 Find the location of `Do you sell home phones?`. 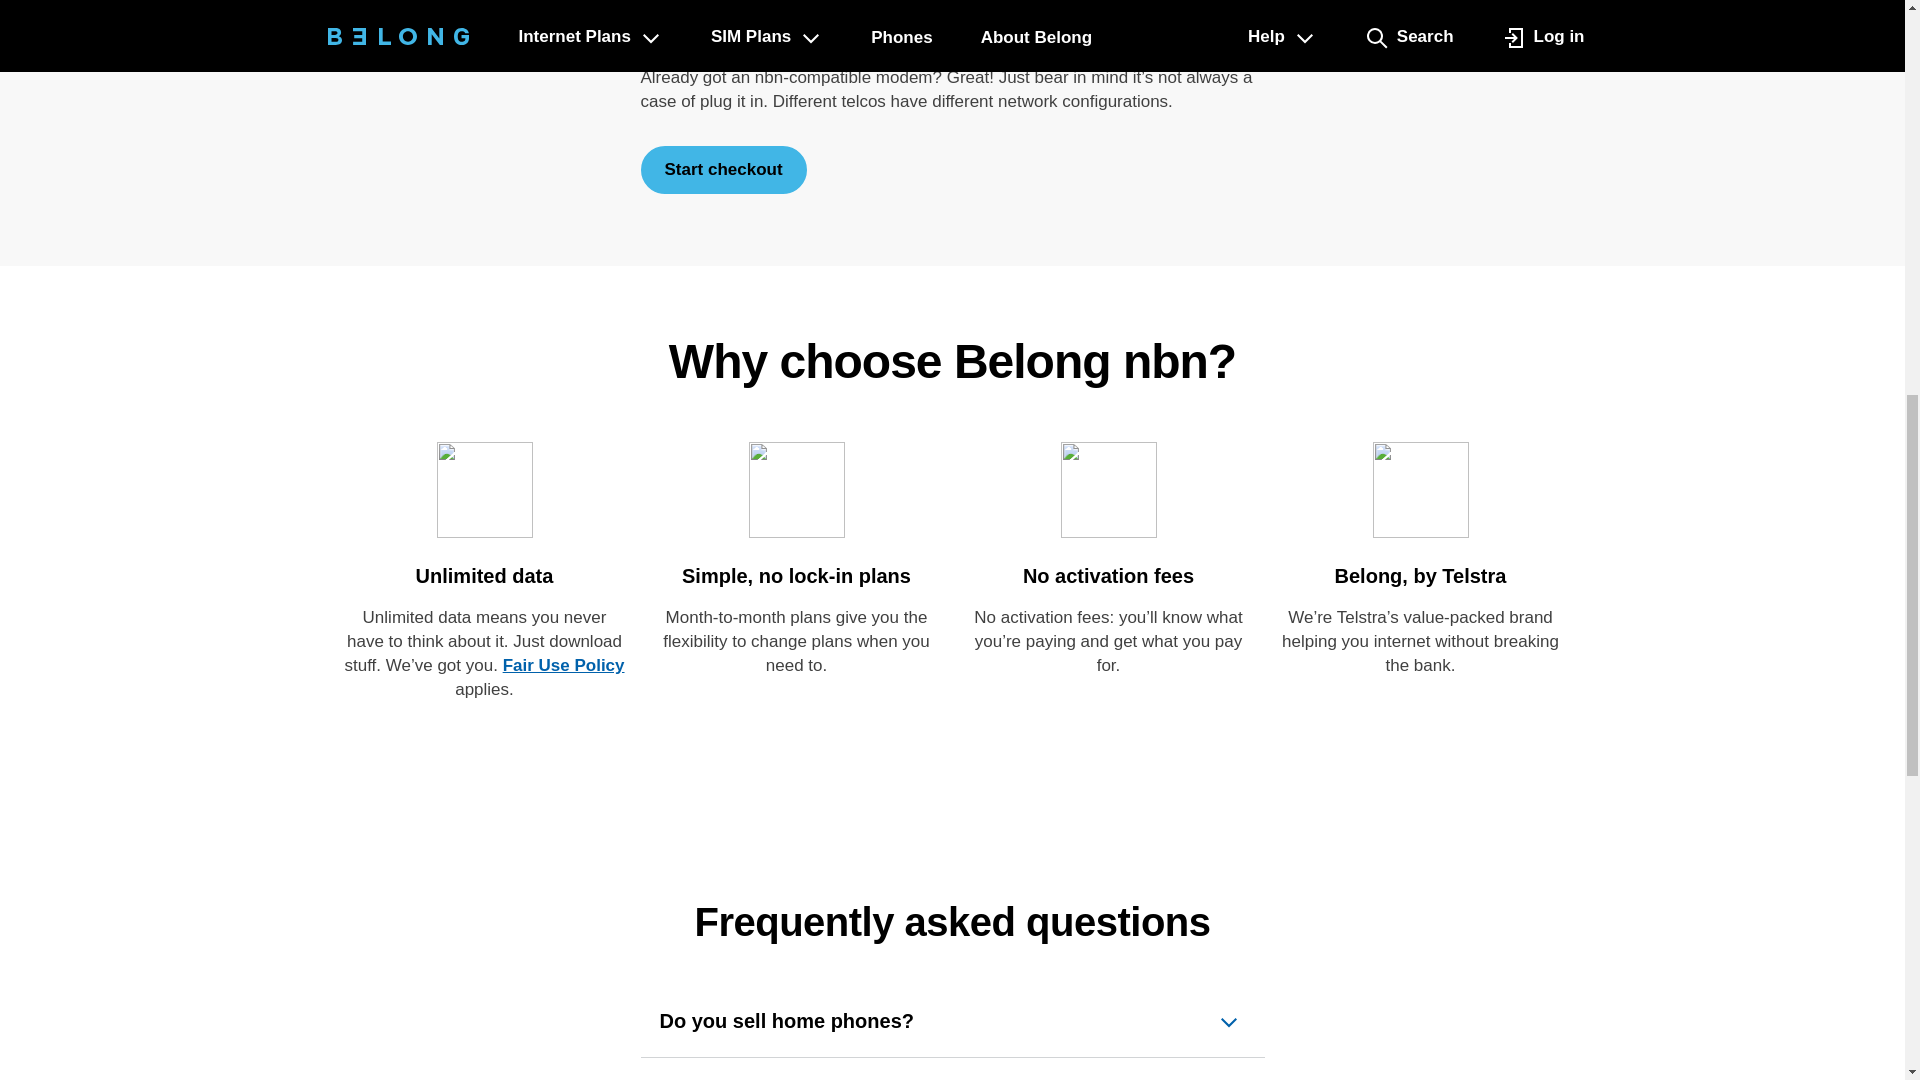

Do you sell home phones? is located at coordinates (954, 1022).